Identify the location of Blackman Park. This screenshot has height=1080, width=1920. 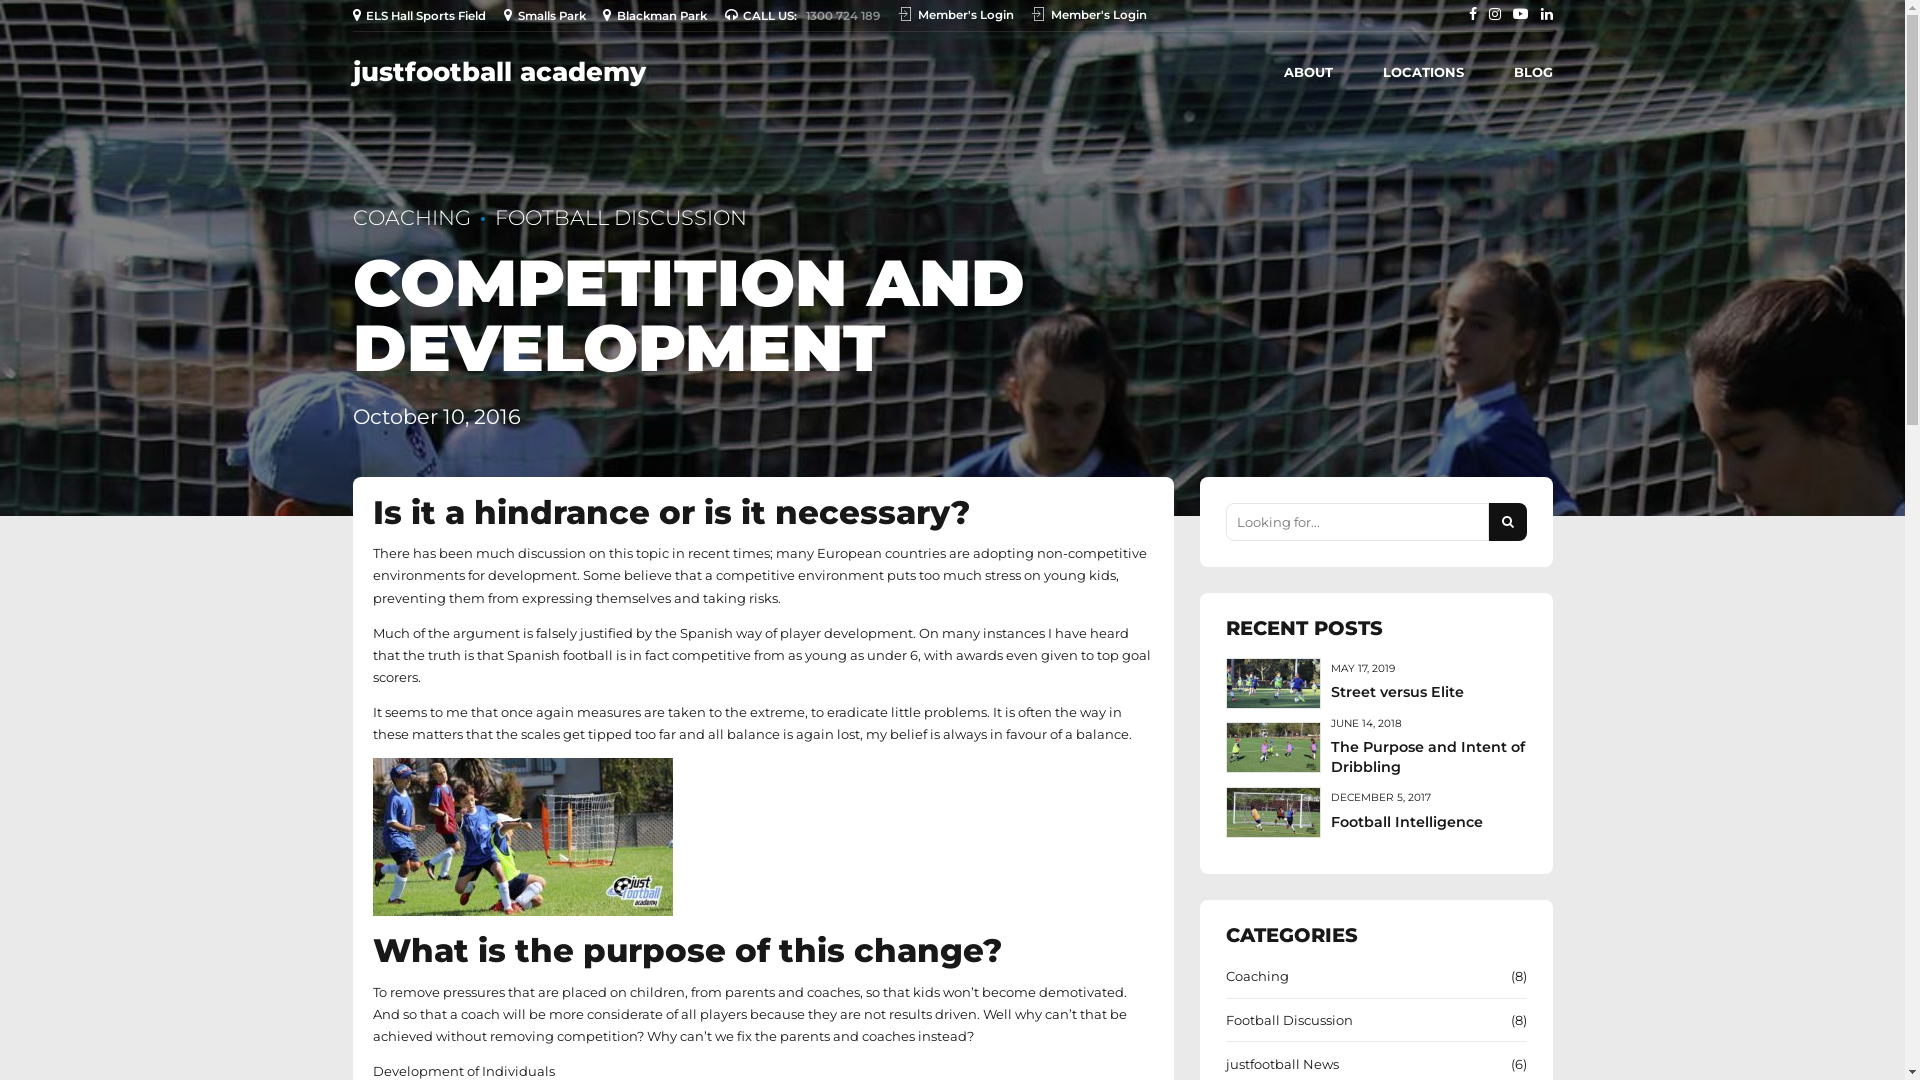
(658, 16).